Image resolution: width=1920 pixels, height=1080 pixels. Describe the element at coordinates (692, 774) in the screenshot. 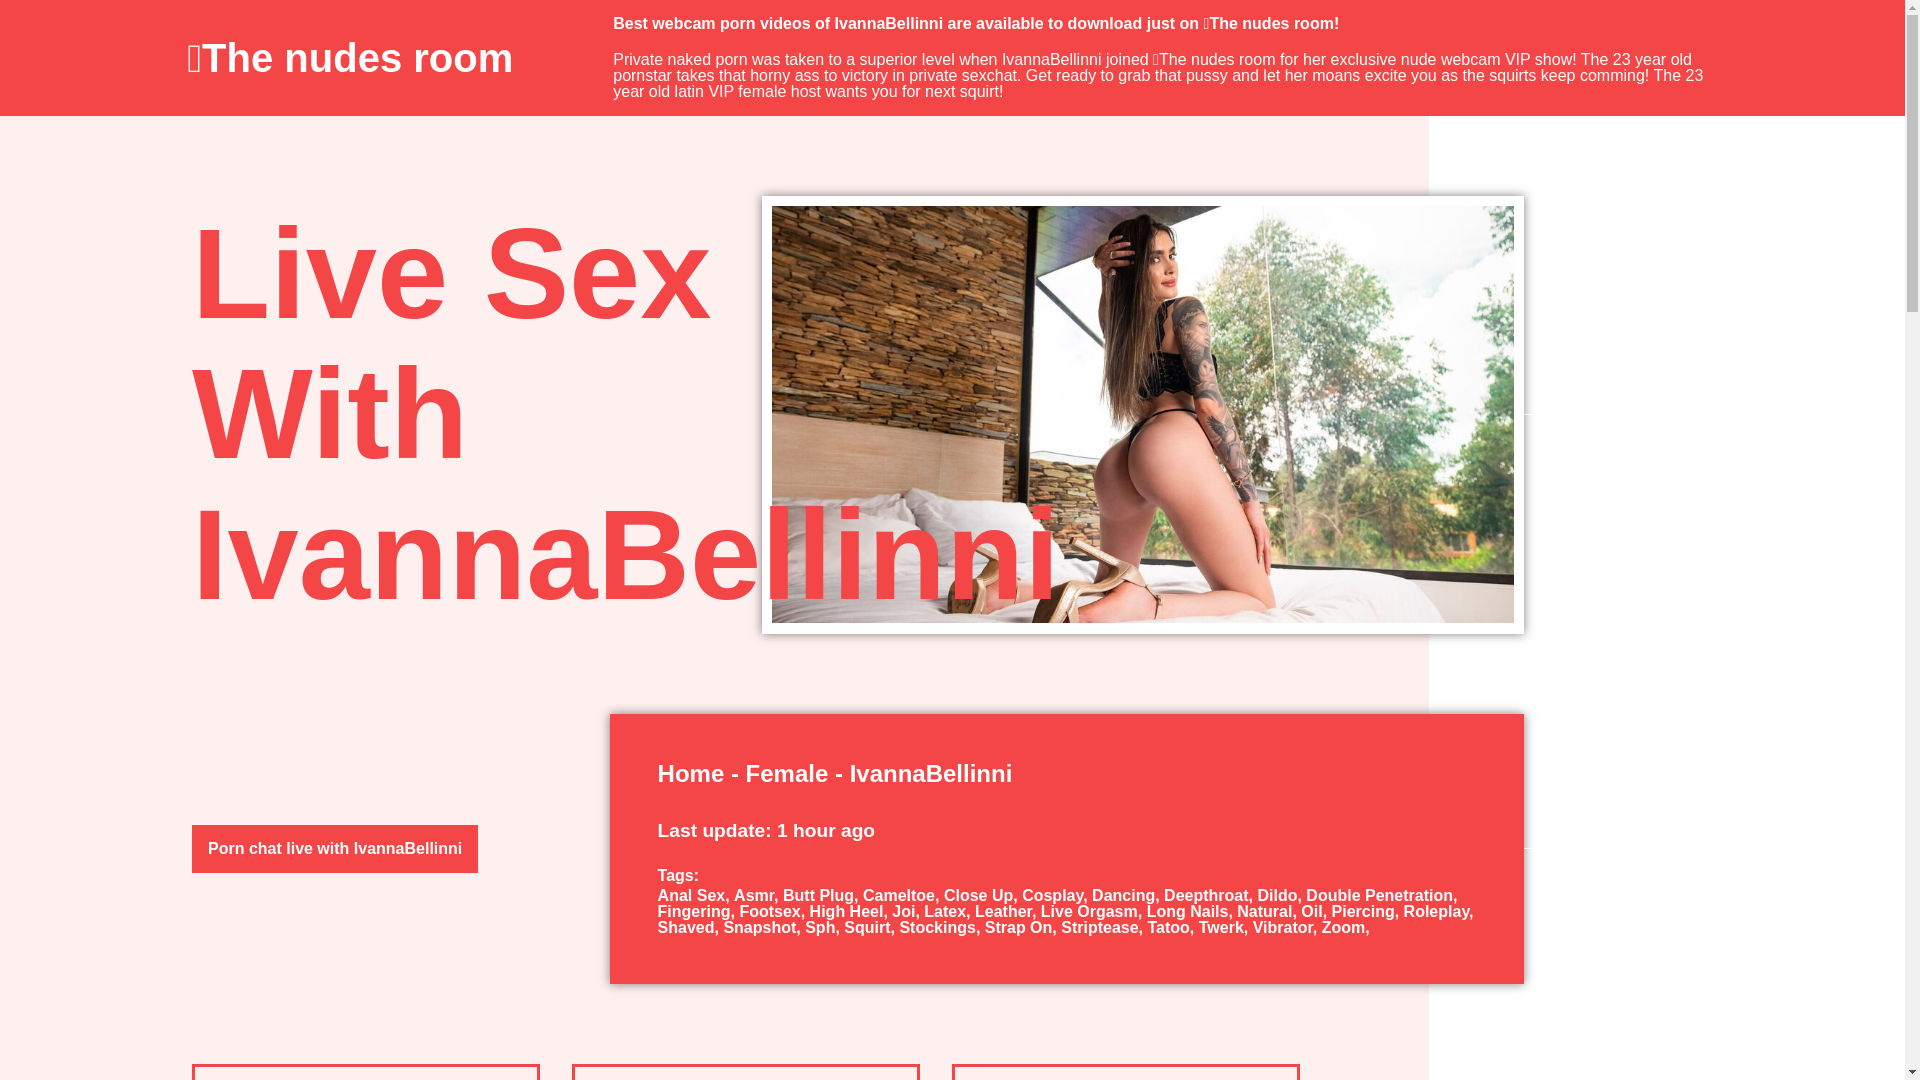

I see `Home` at that location.